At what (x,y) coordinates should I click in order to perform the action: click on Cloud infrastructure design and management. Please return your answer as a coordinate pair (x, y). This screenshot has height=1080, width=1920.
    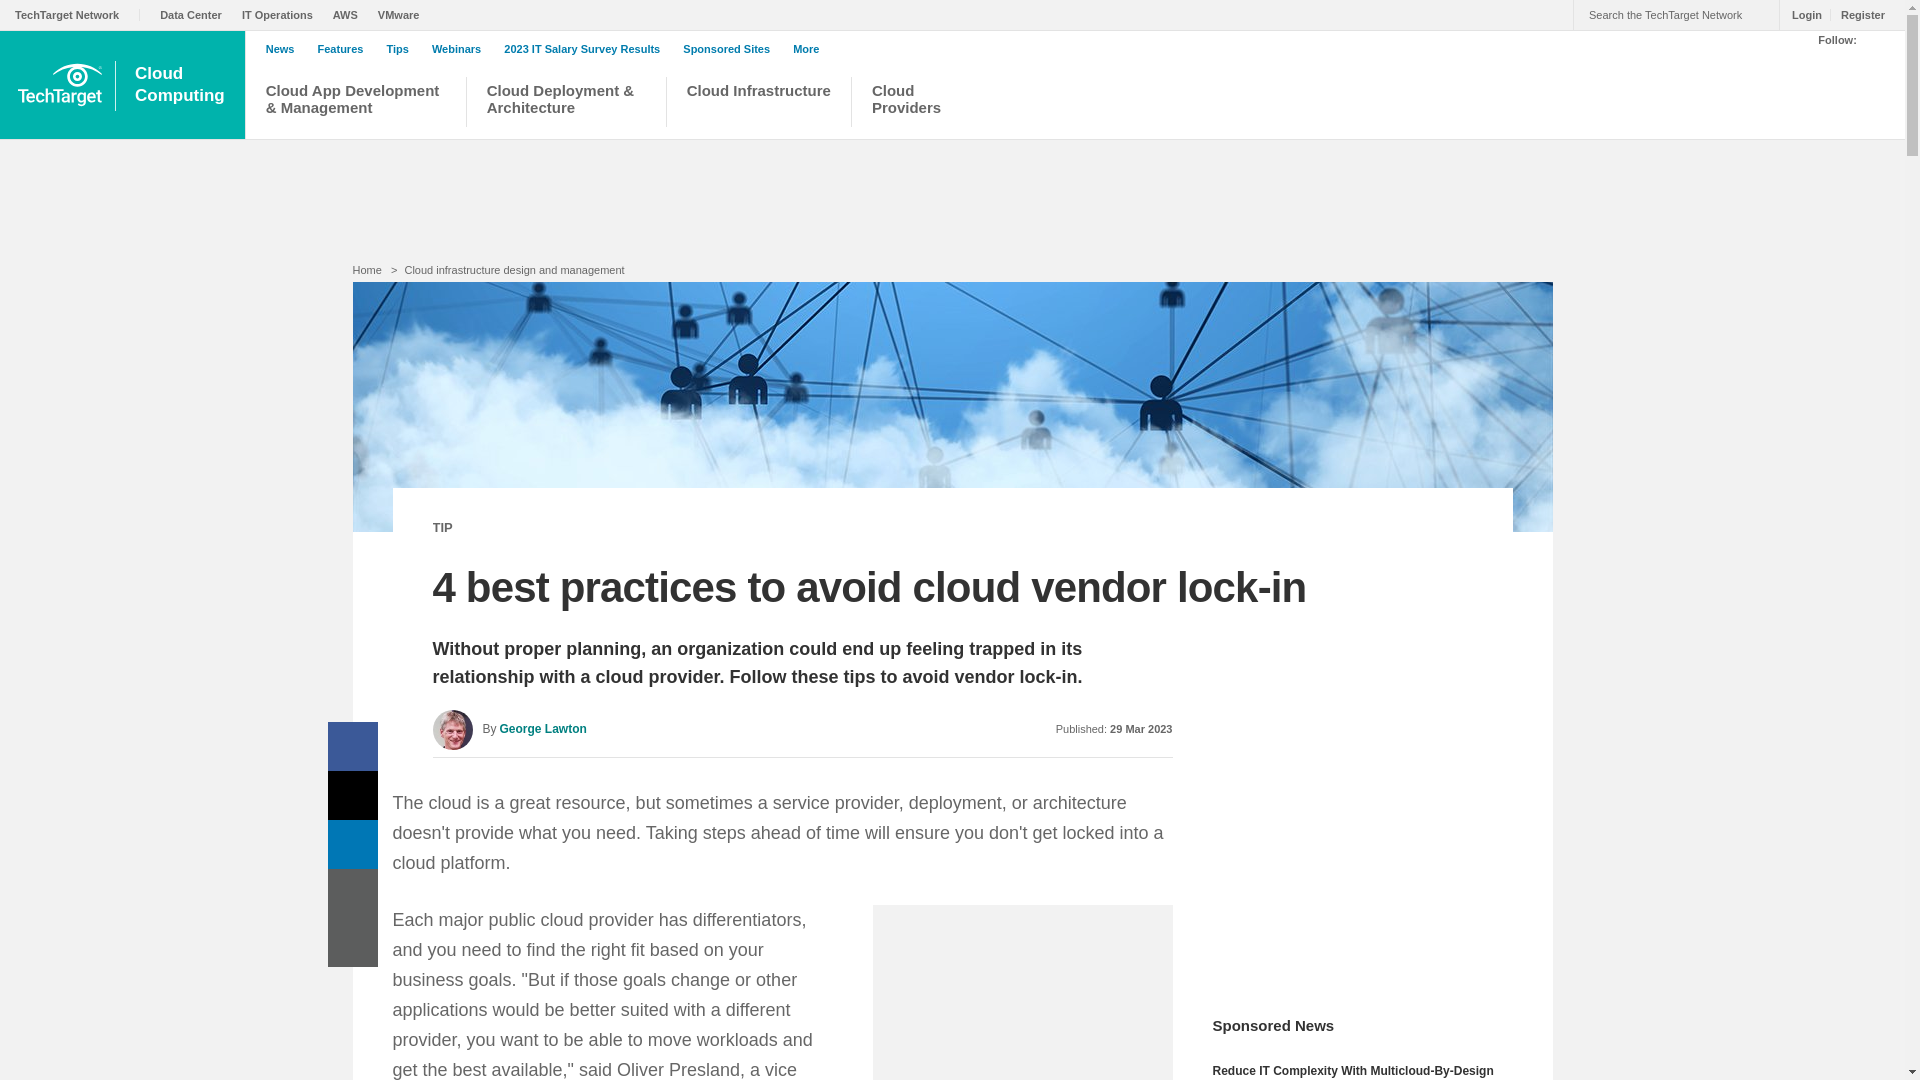
    Looking at the image, I should click on (514, 270).